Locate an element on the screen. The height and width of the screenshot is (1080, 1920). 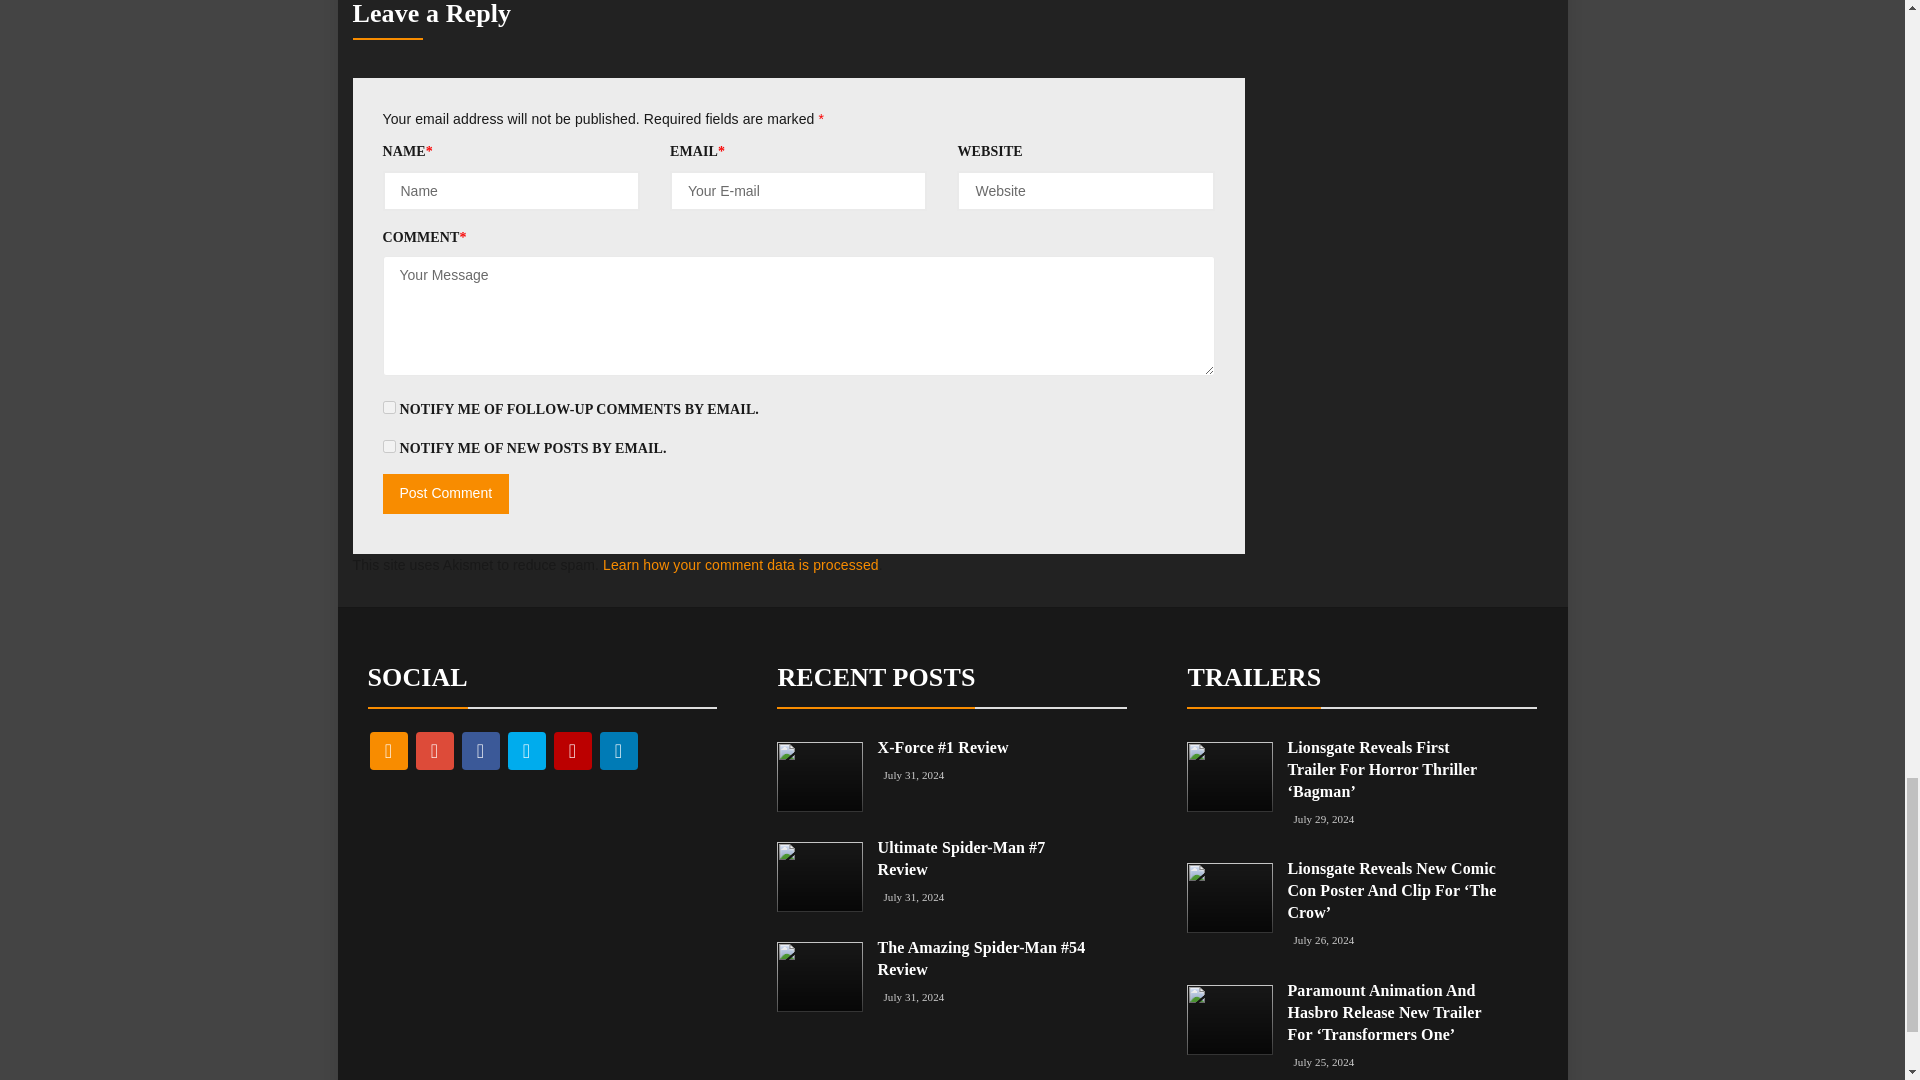
subscribe is located at coordinates (388, 406).